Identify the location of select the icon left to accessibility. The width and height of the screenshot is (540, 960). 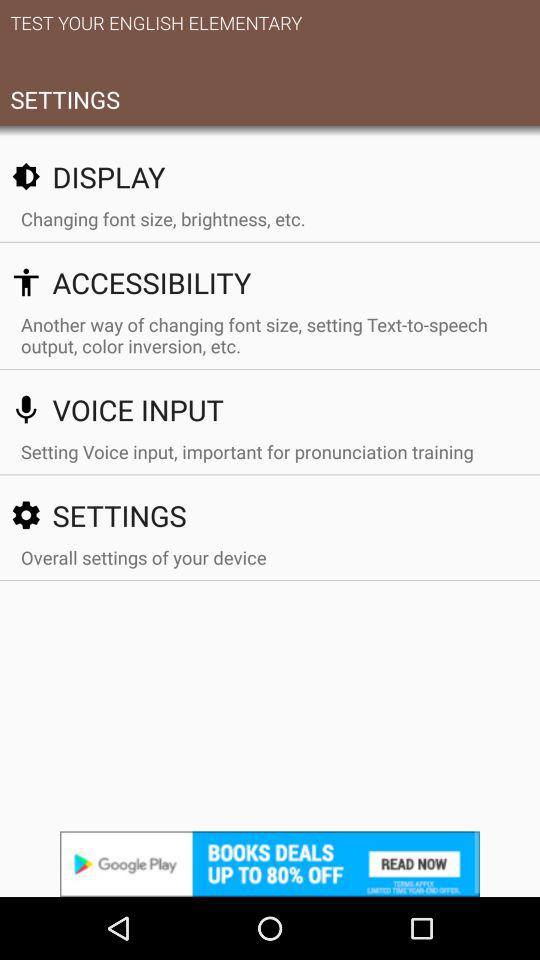
(26, 282).